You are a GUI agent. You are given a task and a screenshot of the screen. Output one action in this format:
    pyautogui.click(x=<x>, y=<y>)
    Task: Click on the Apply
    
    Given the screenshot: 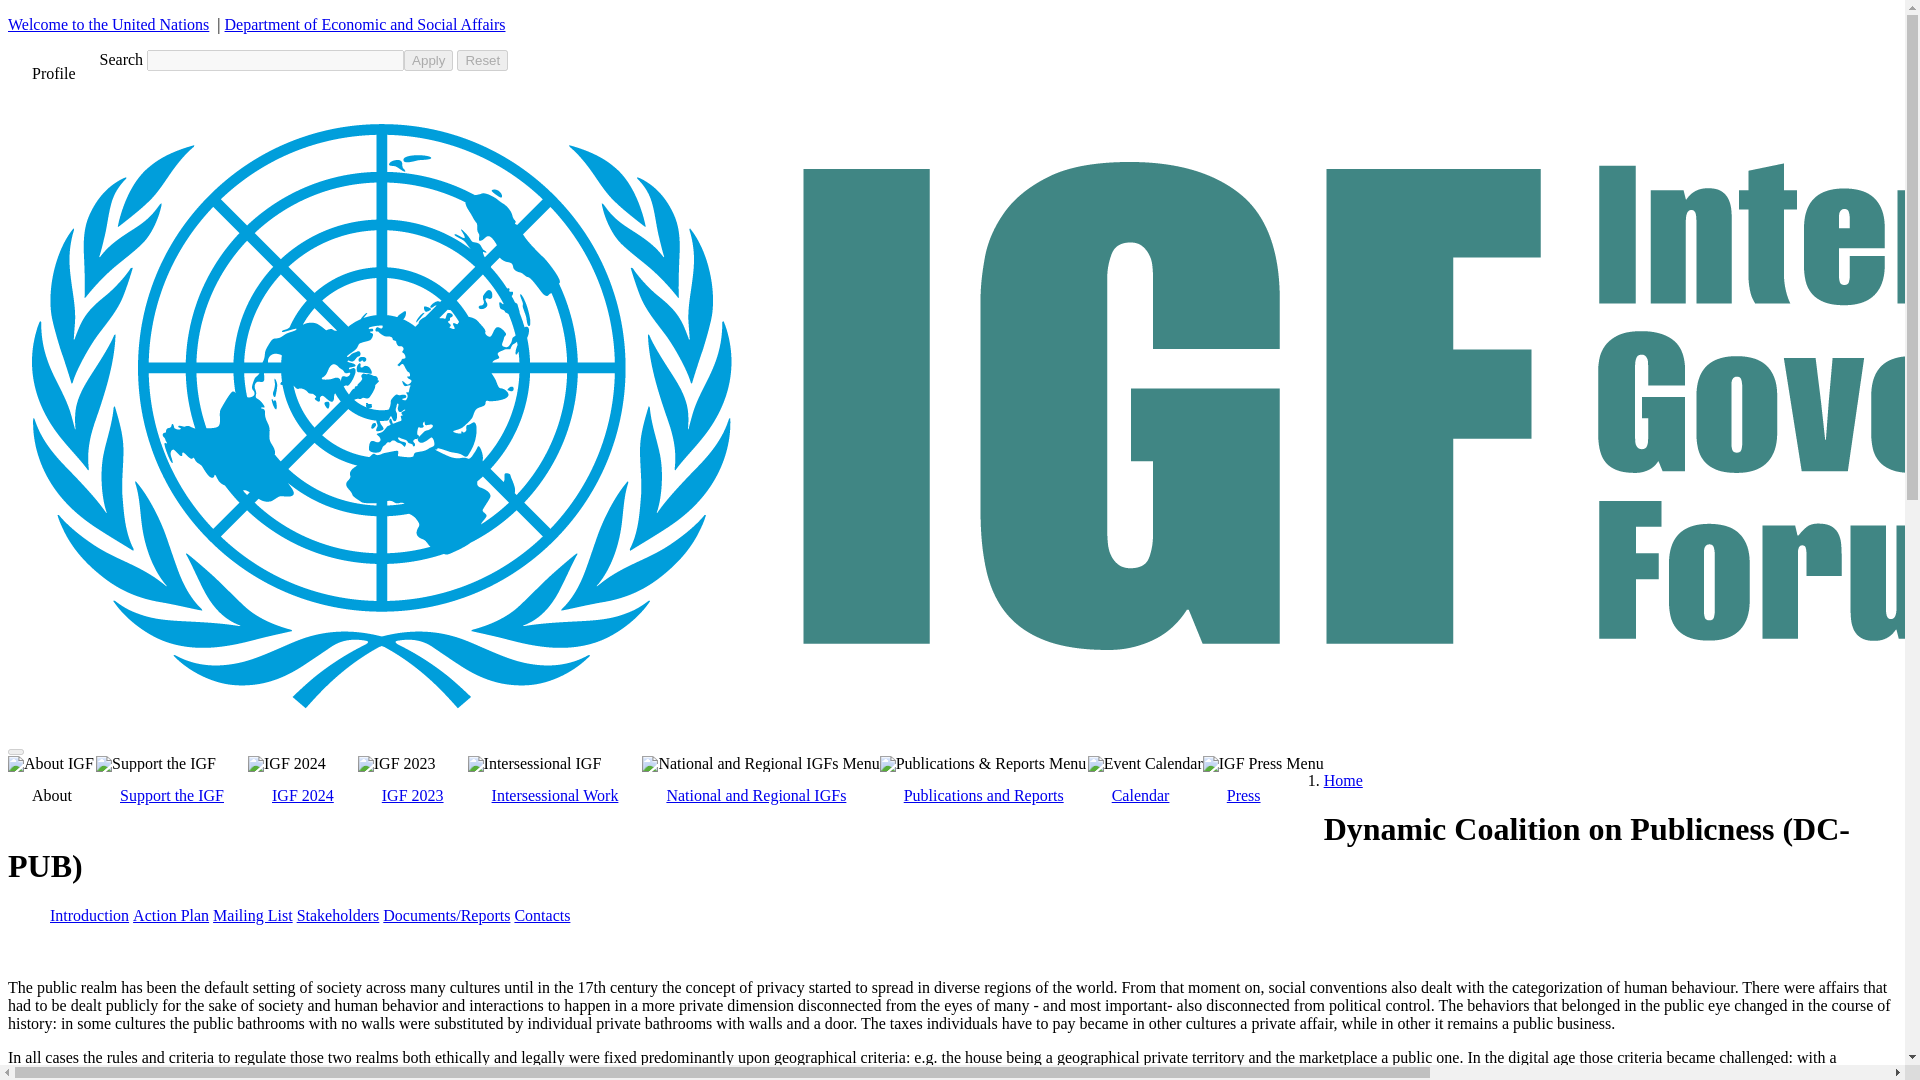 What is the action you would take?
    pyautogui.click(x=428, y=60)
    